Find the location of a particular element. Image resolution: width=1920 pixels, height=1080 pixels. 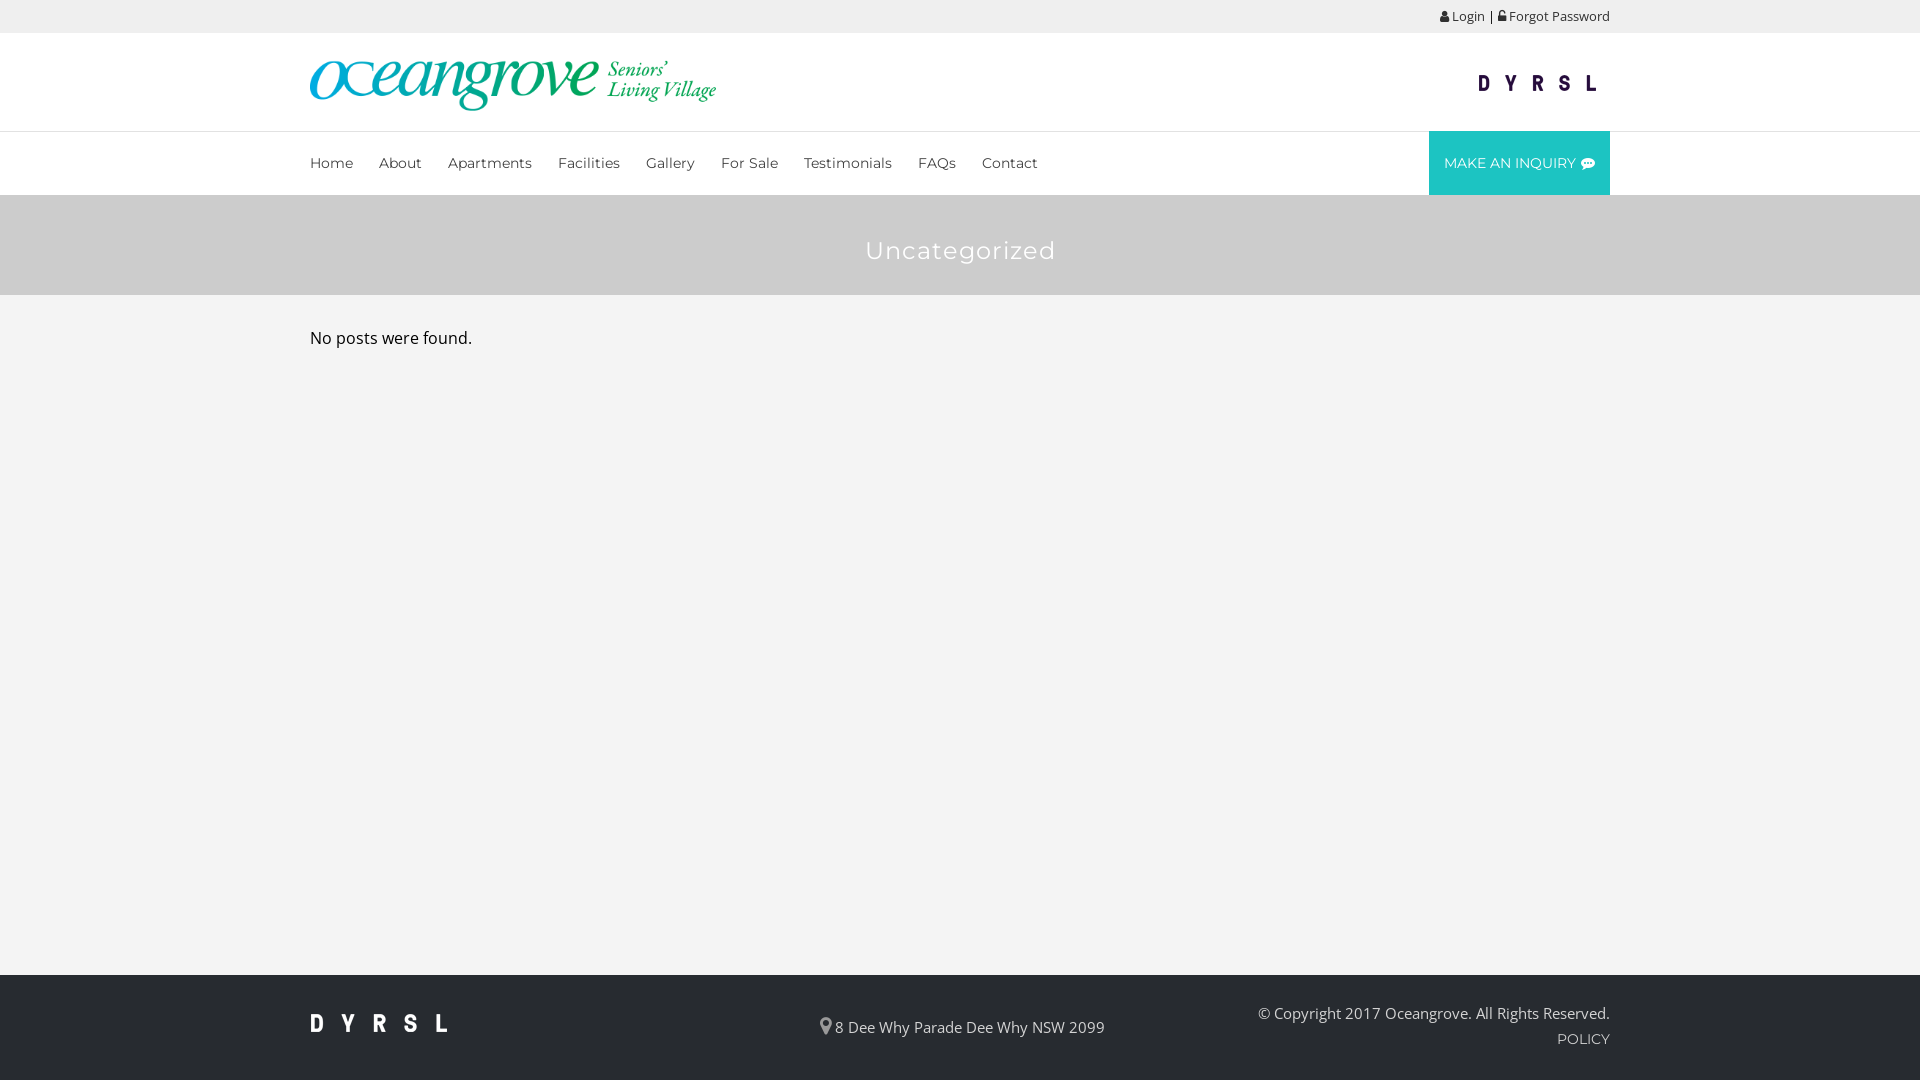

Gallery is located at coordinates (670, 163).